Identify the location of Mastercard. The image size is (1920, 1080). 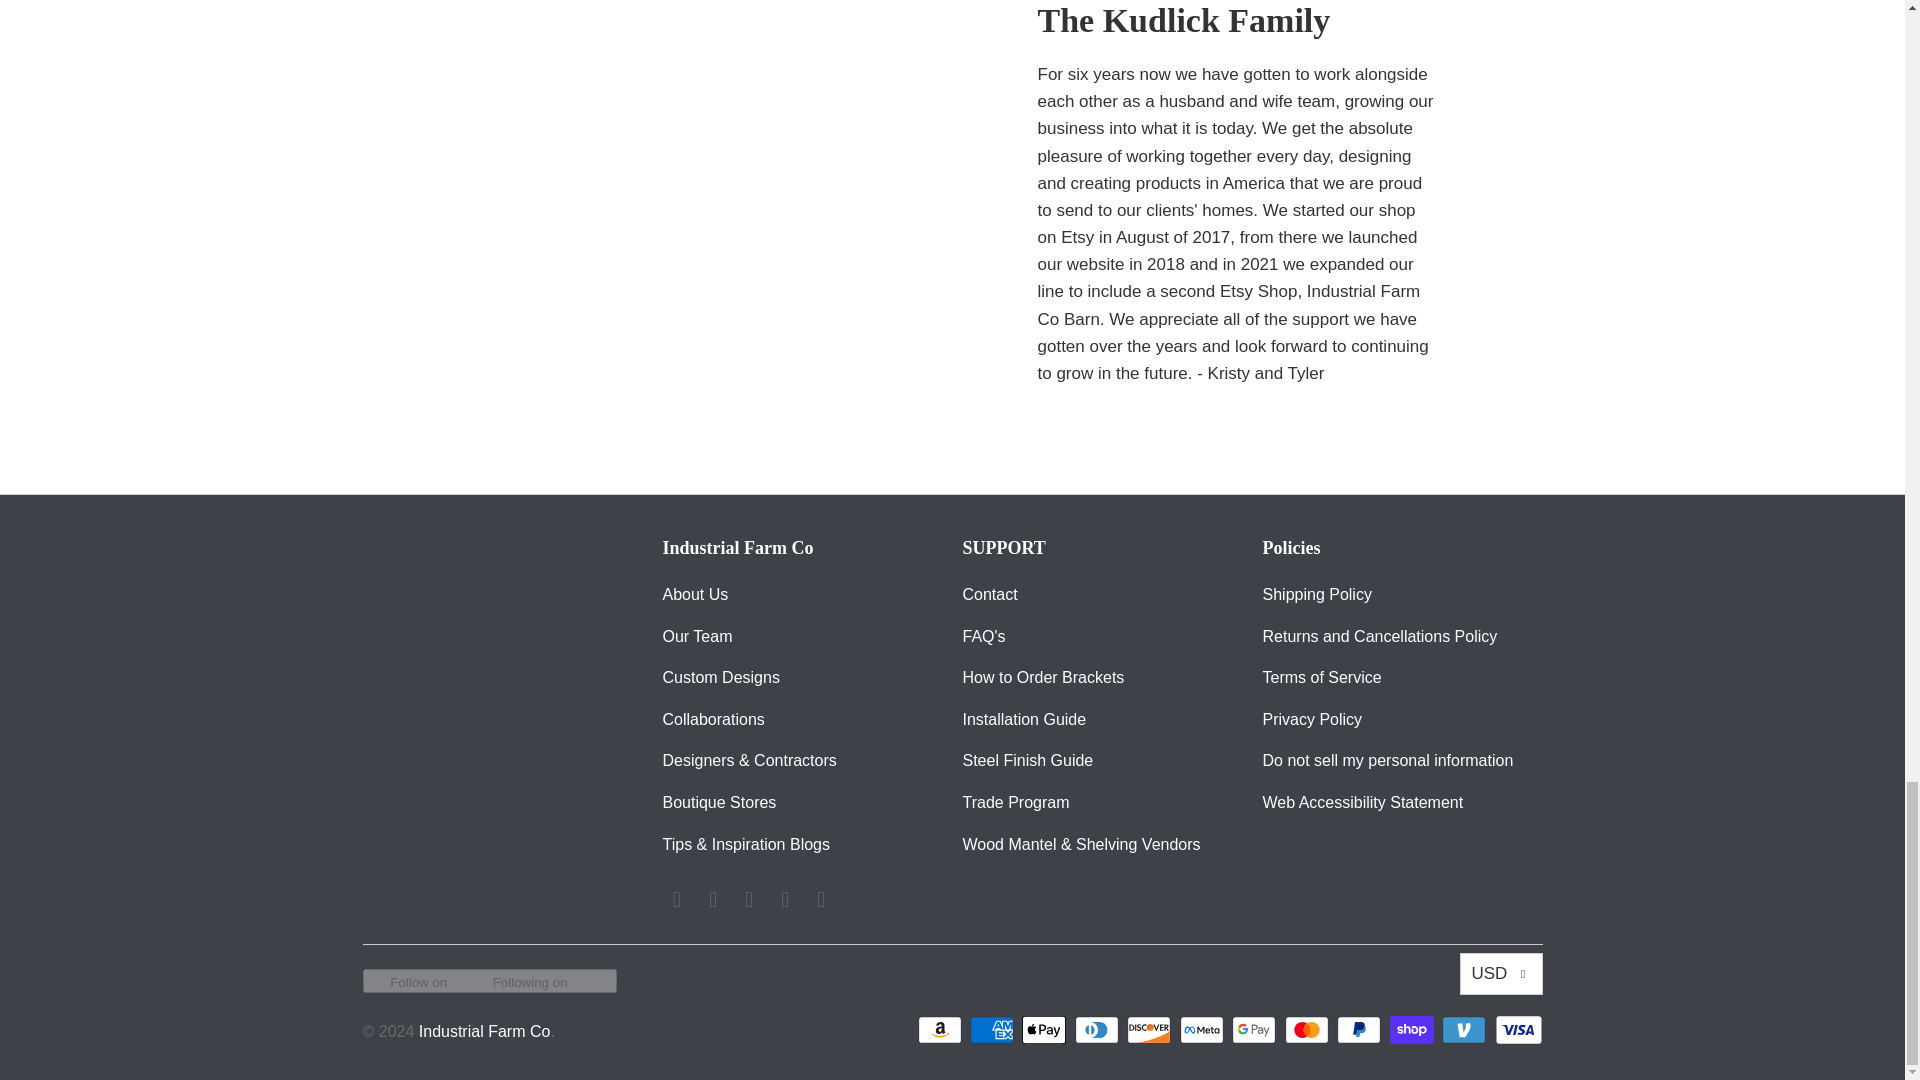
(1308, 1030).